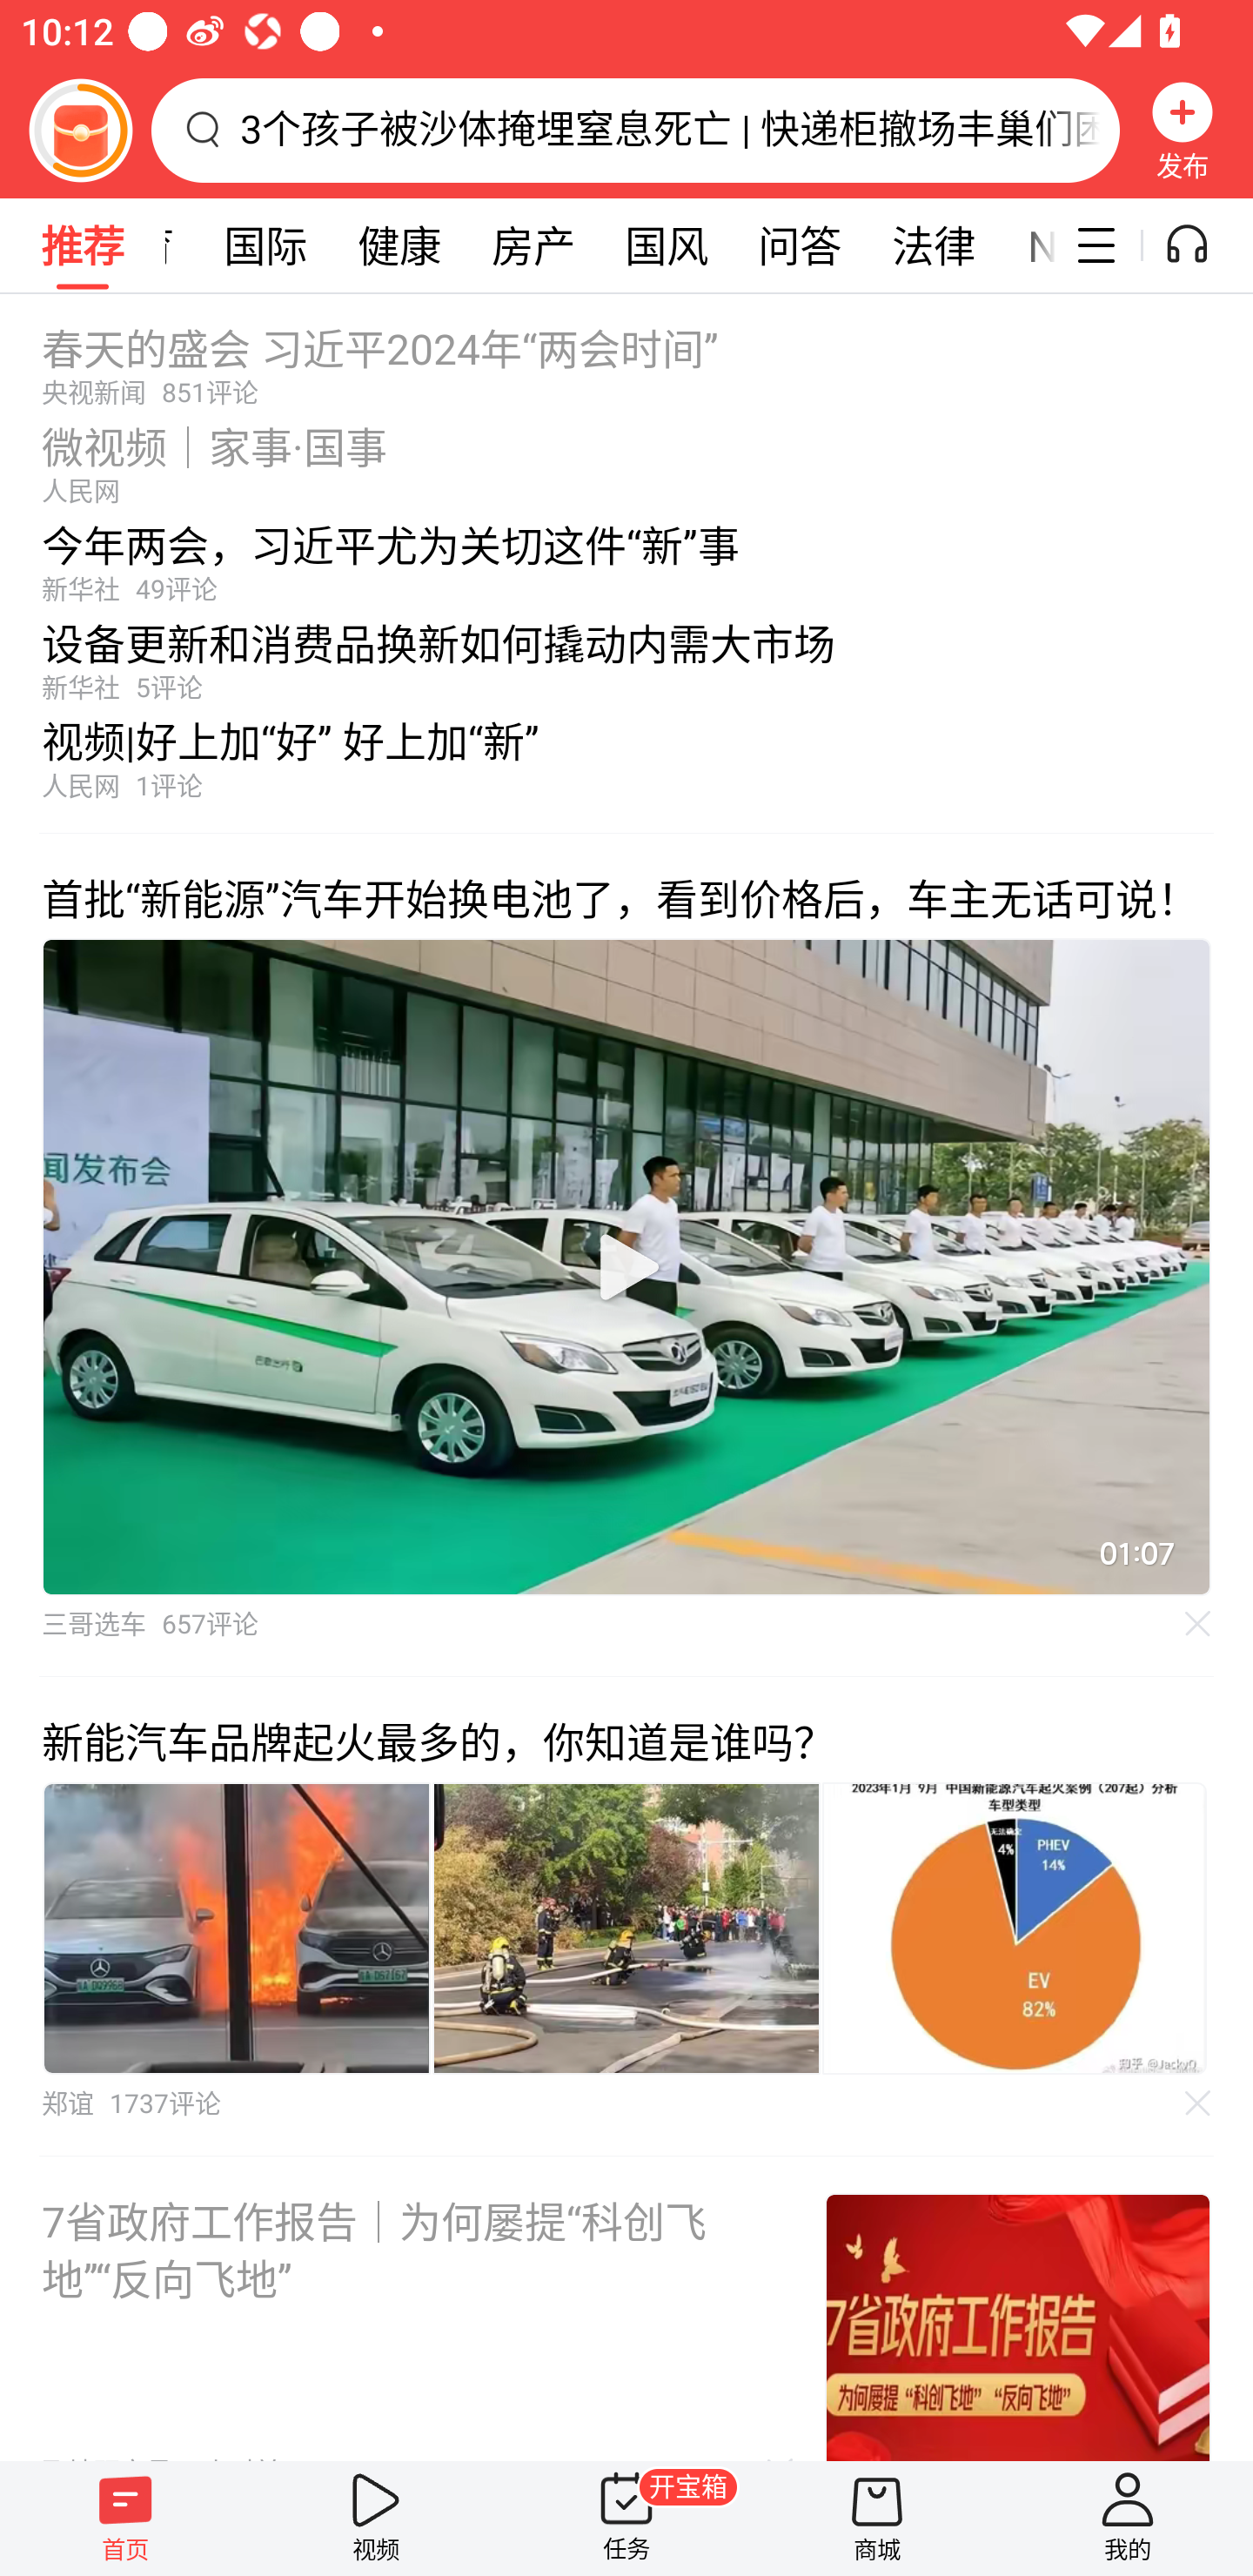  Describe the element at coordinates (934, 245) in the screenshot. I see `法律` at that location.